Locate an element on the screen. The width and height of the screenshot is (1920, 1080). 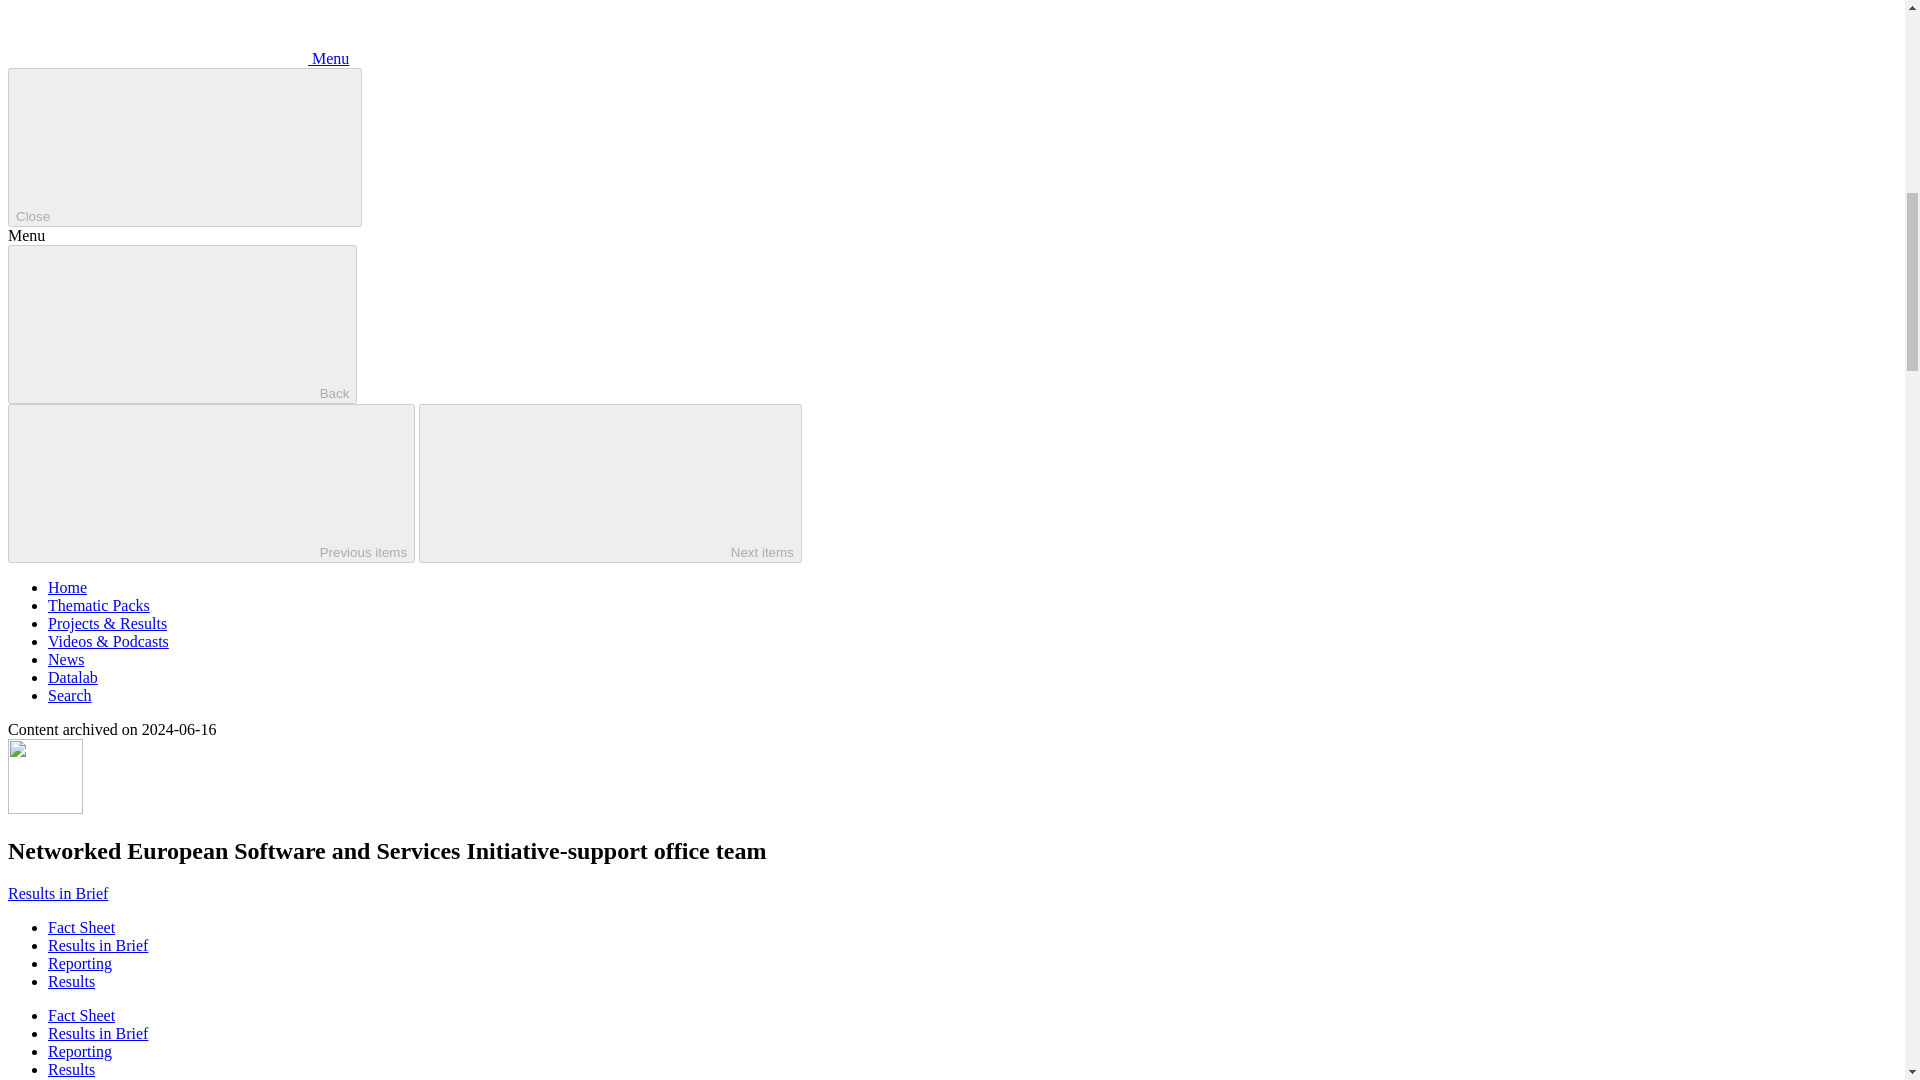
Results is located at coordinates (71, 982).